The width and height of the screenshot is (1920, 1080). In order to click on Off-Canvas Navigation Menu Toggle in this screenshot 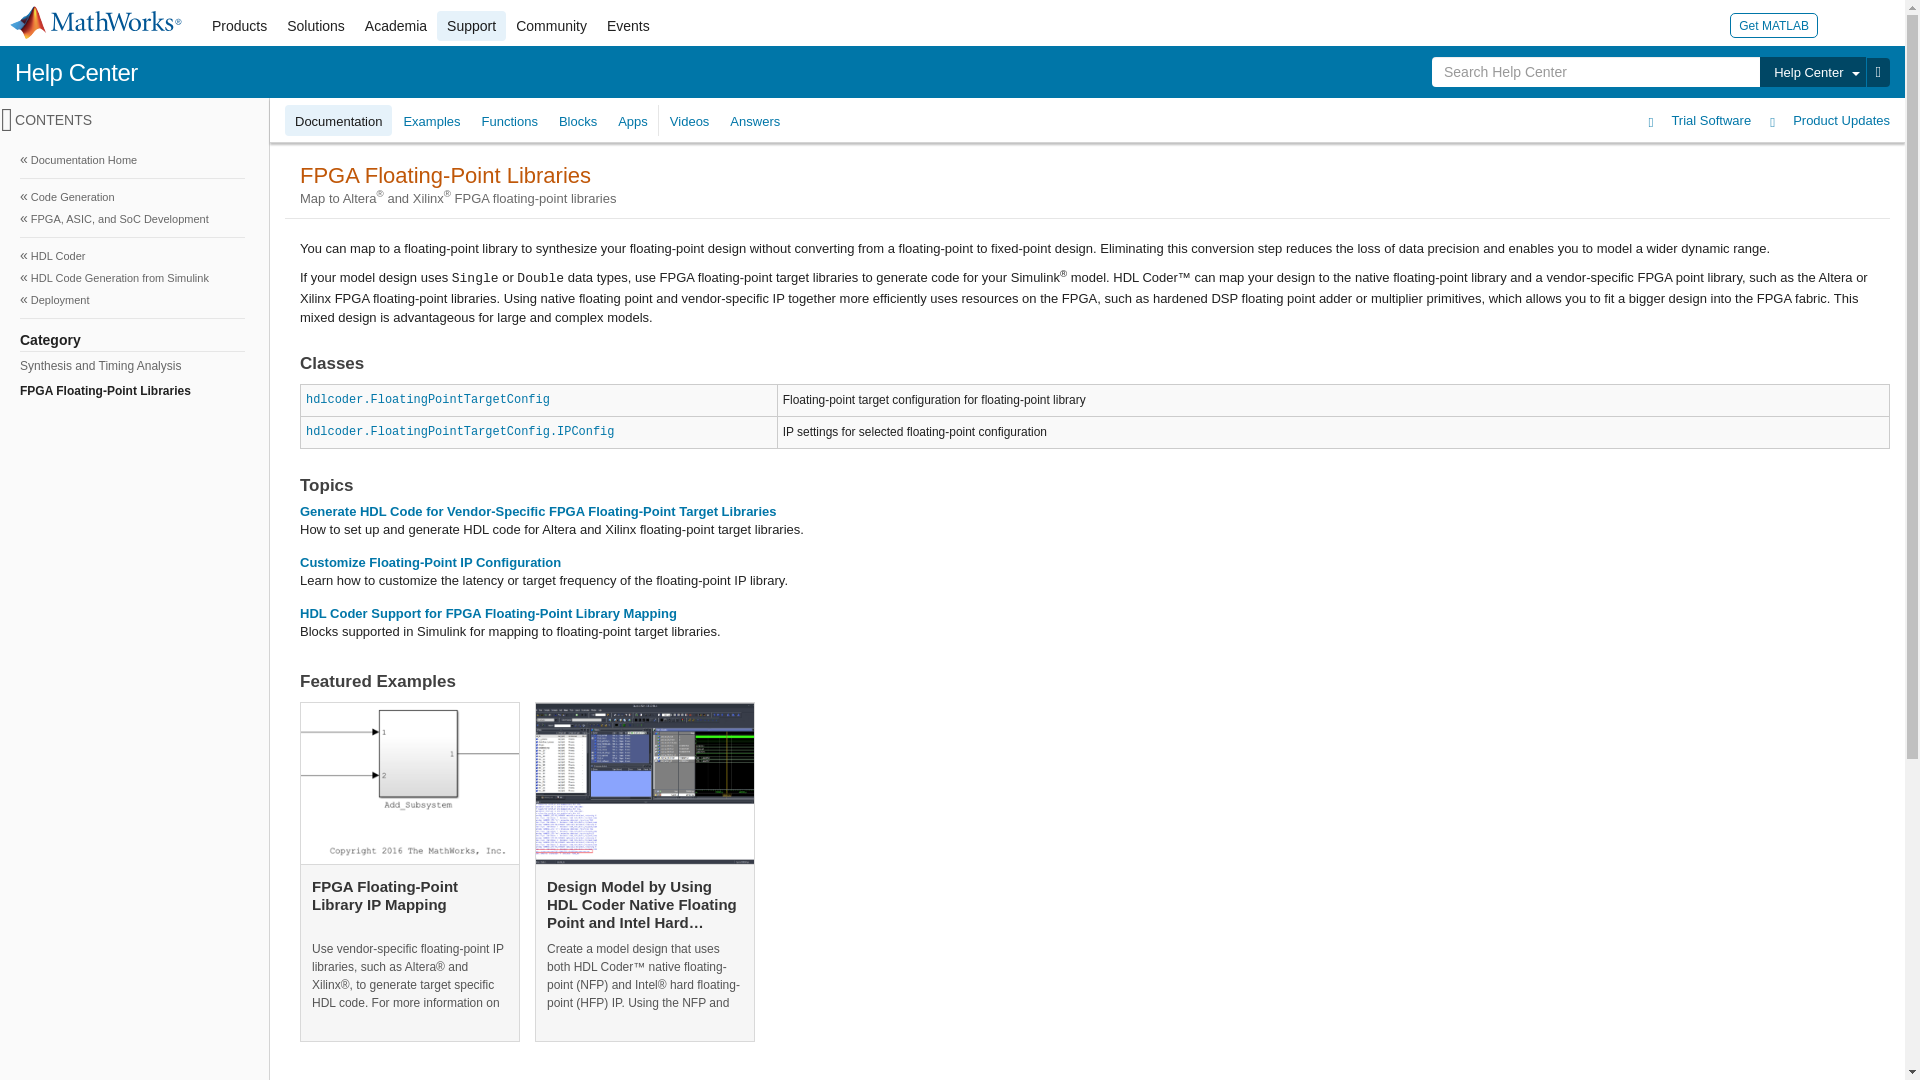, I will do `click(7, 120)`.